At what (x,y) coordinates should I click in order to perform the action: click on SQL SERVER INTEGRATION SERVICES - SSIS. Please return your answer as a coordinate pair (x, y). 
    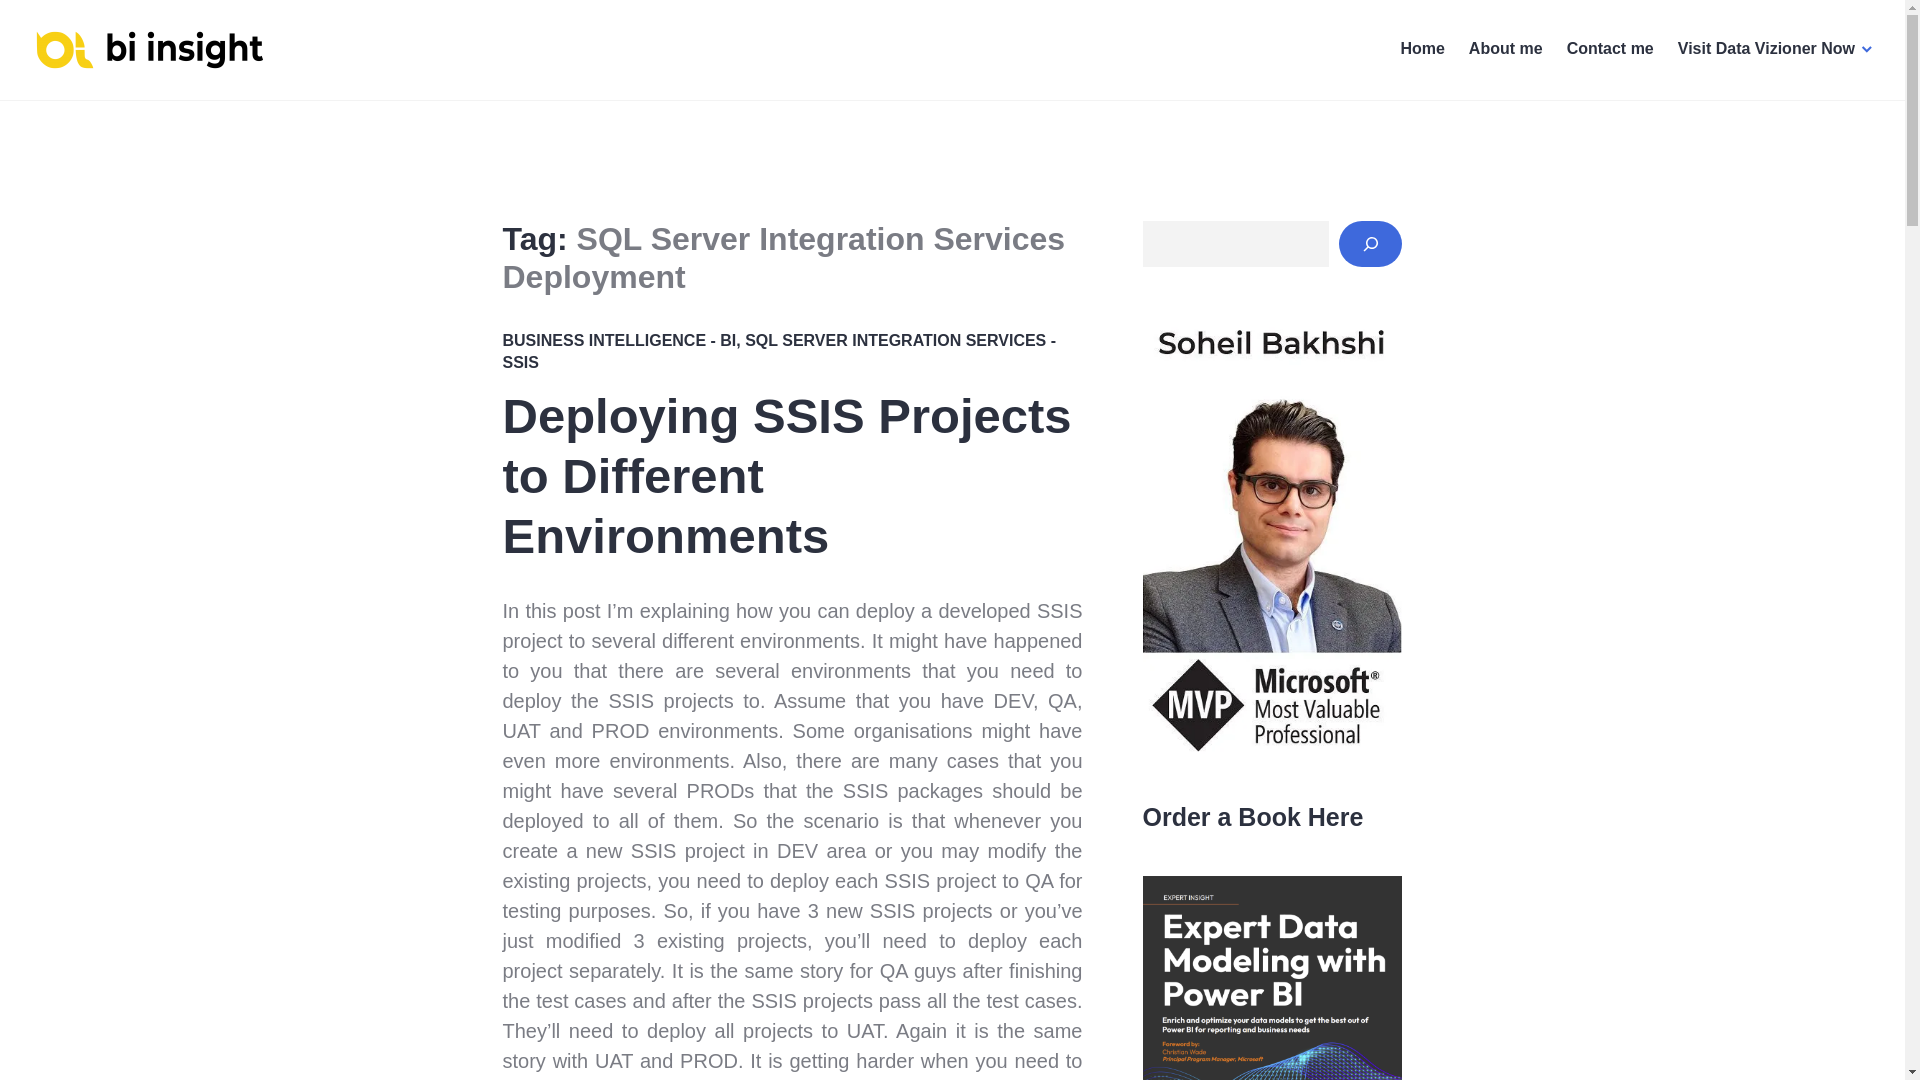
    Looking at the image, I should click on (778, 351).